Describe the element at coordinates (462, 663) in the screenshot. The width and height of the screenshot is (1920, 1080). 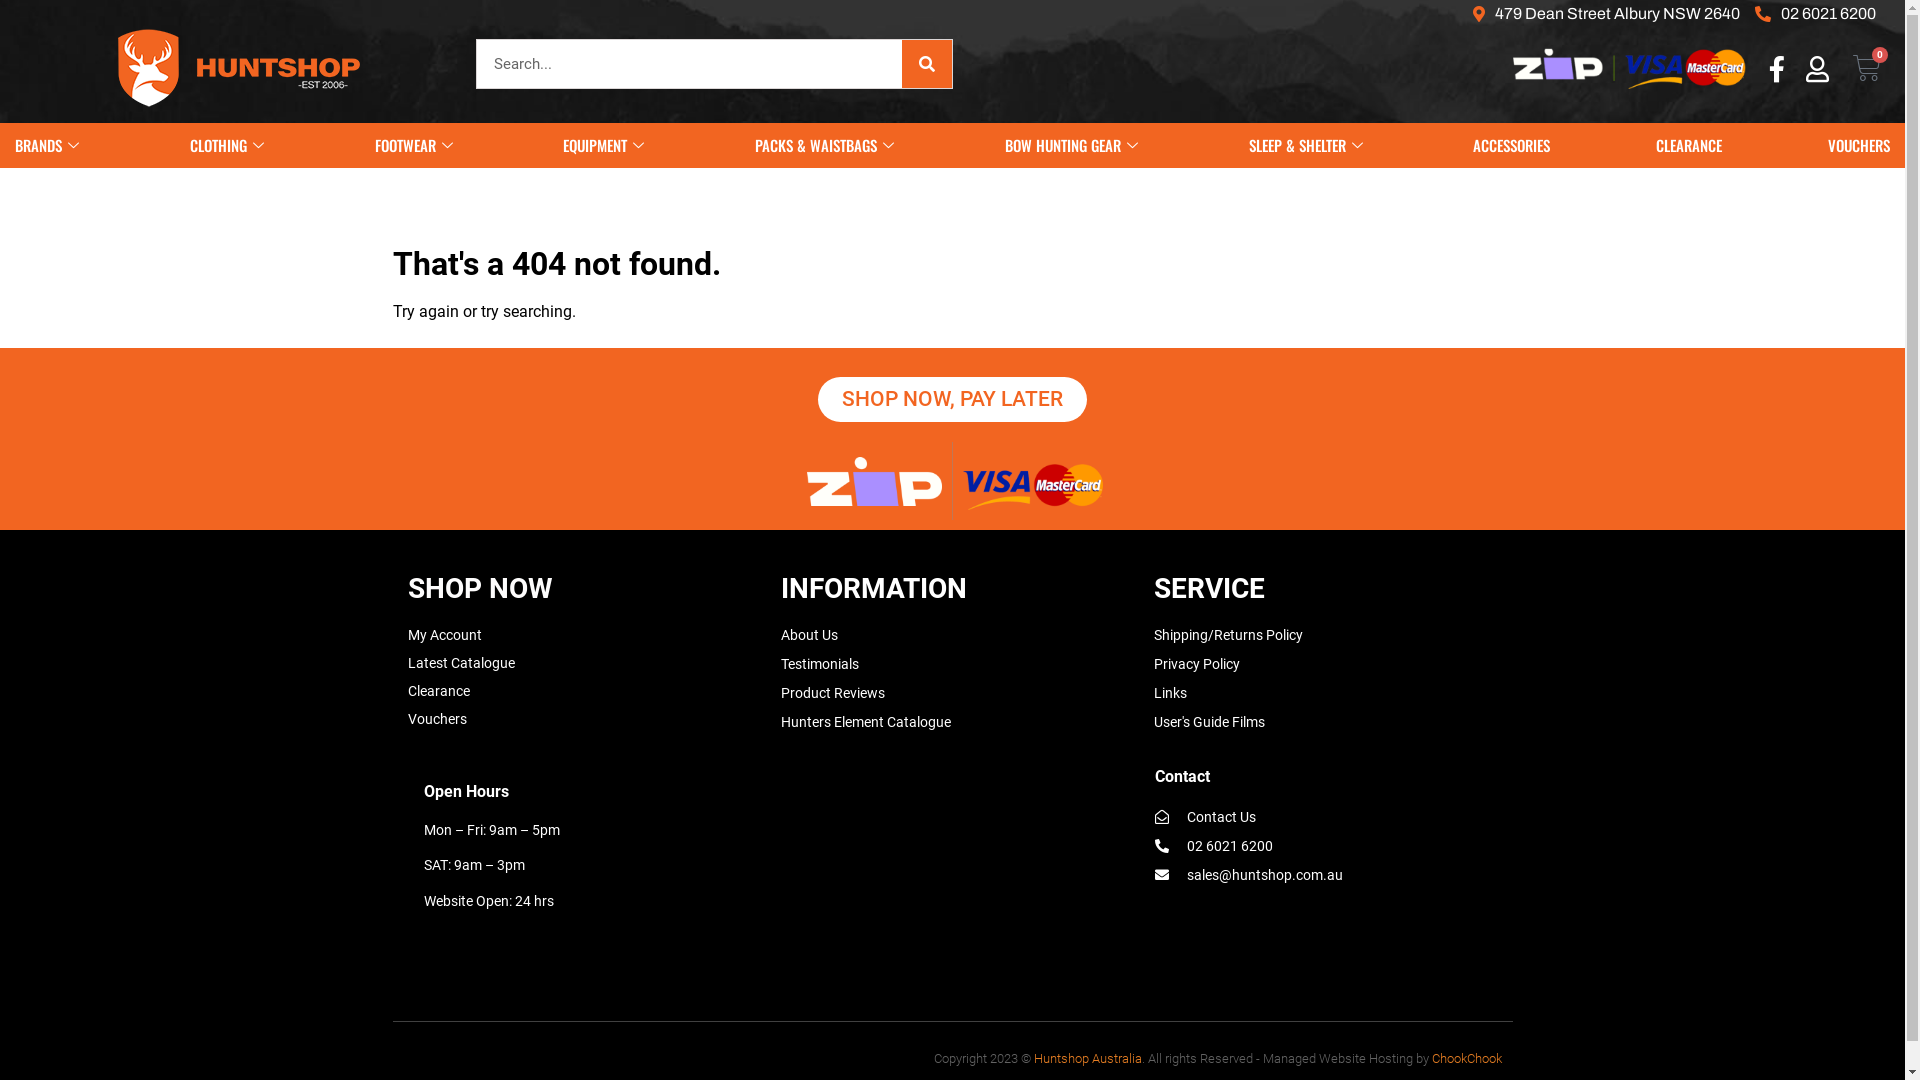
I see `Latest Catalogue` at that location.